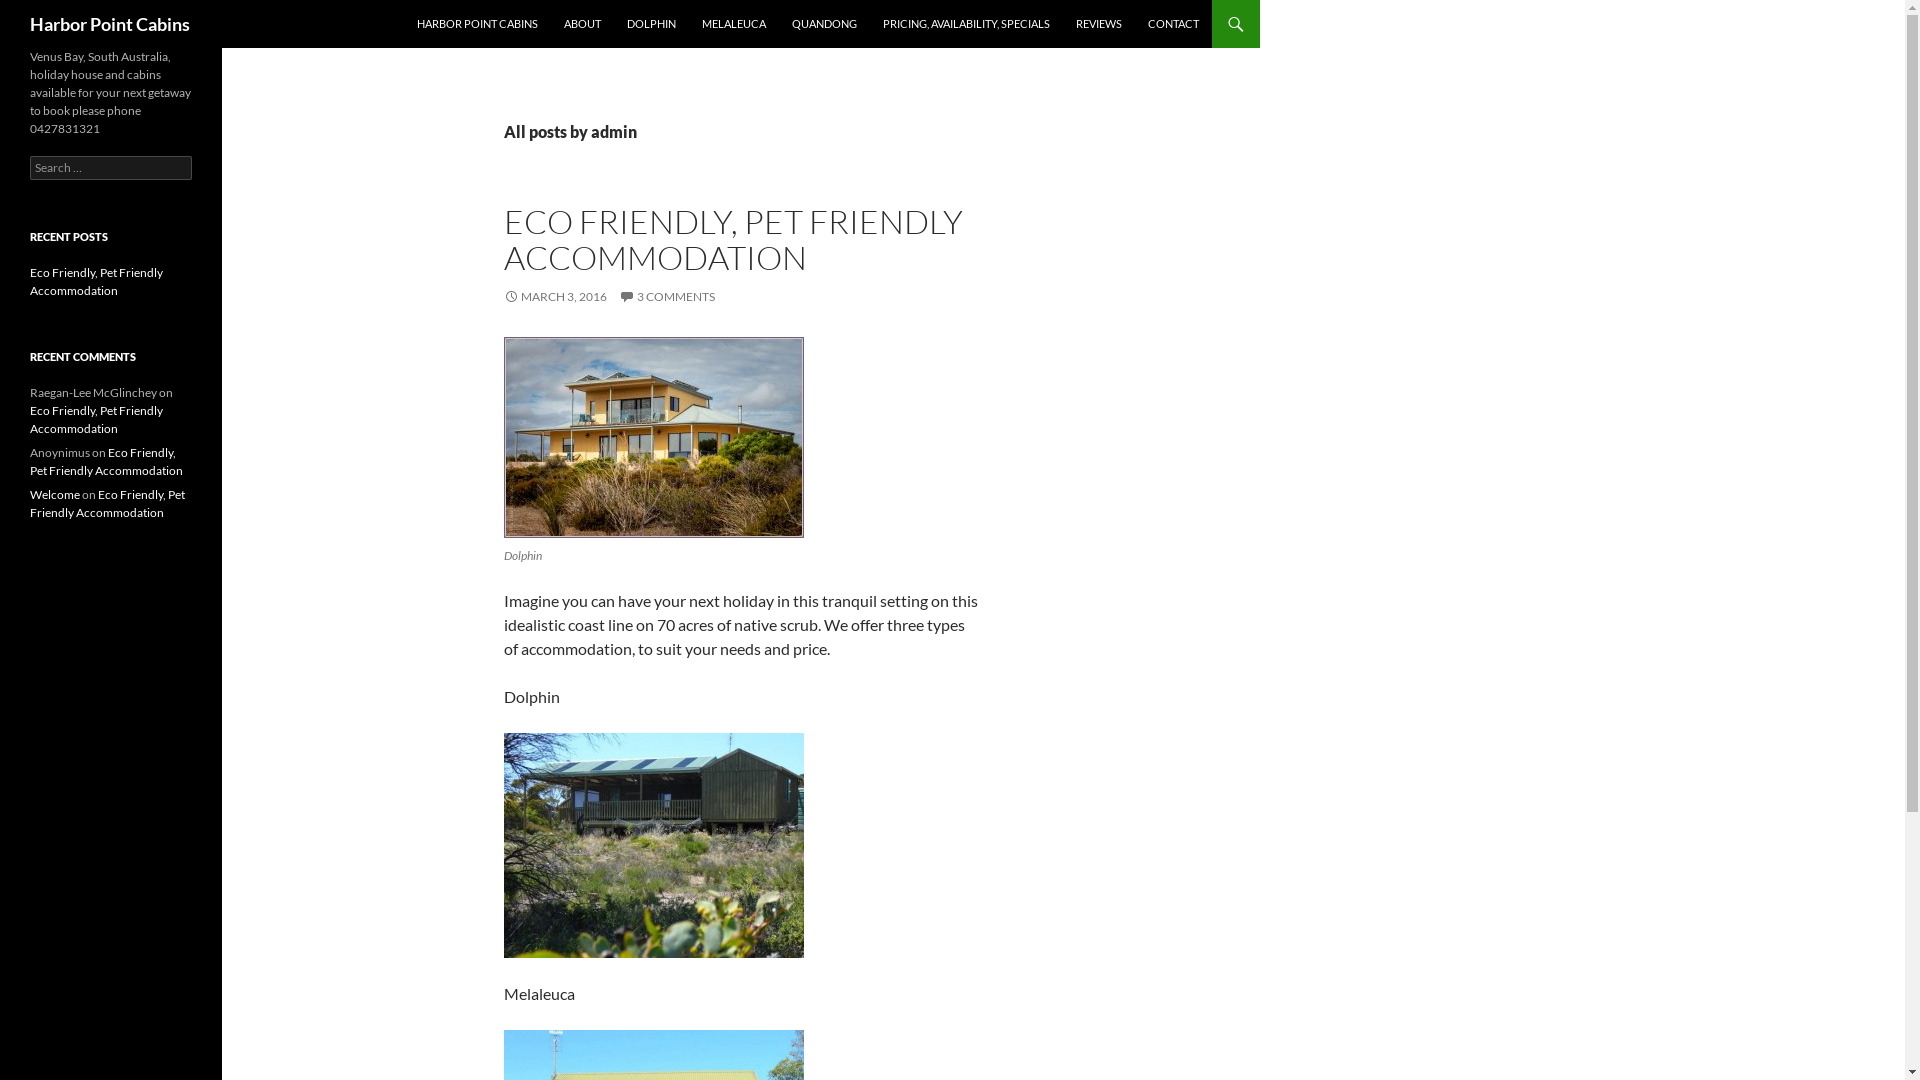 Image resolution: width=1920 pixels, height=1080 pixels. I want to click on Search, so click(38, 12).